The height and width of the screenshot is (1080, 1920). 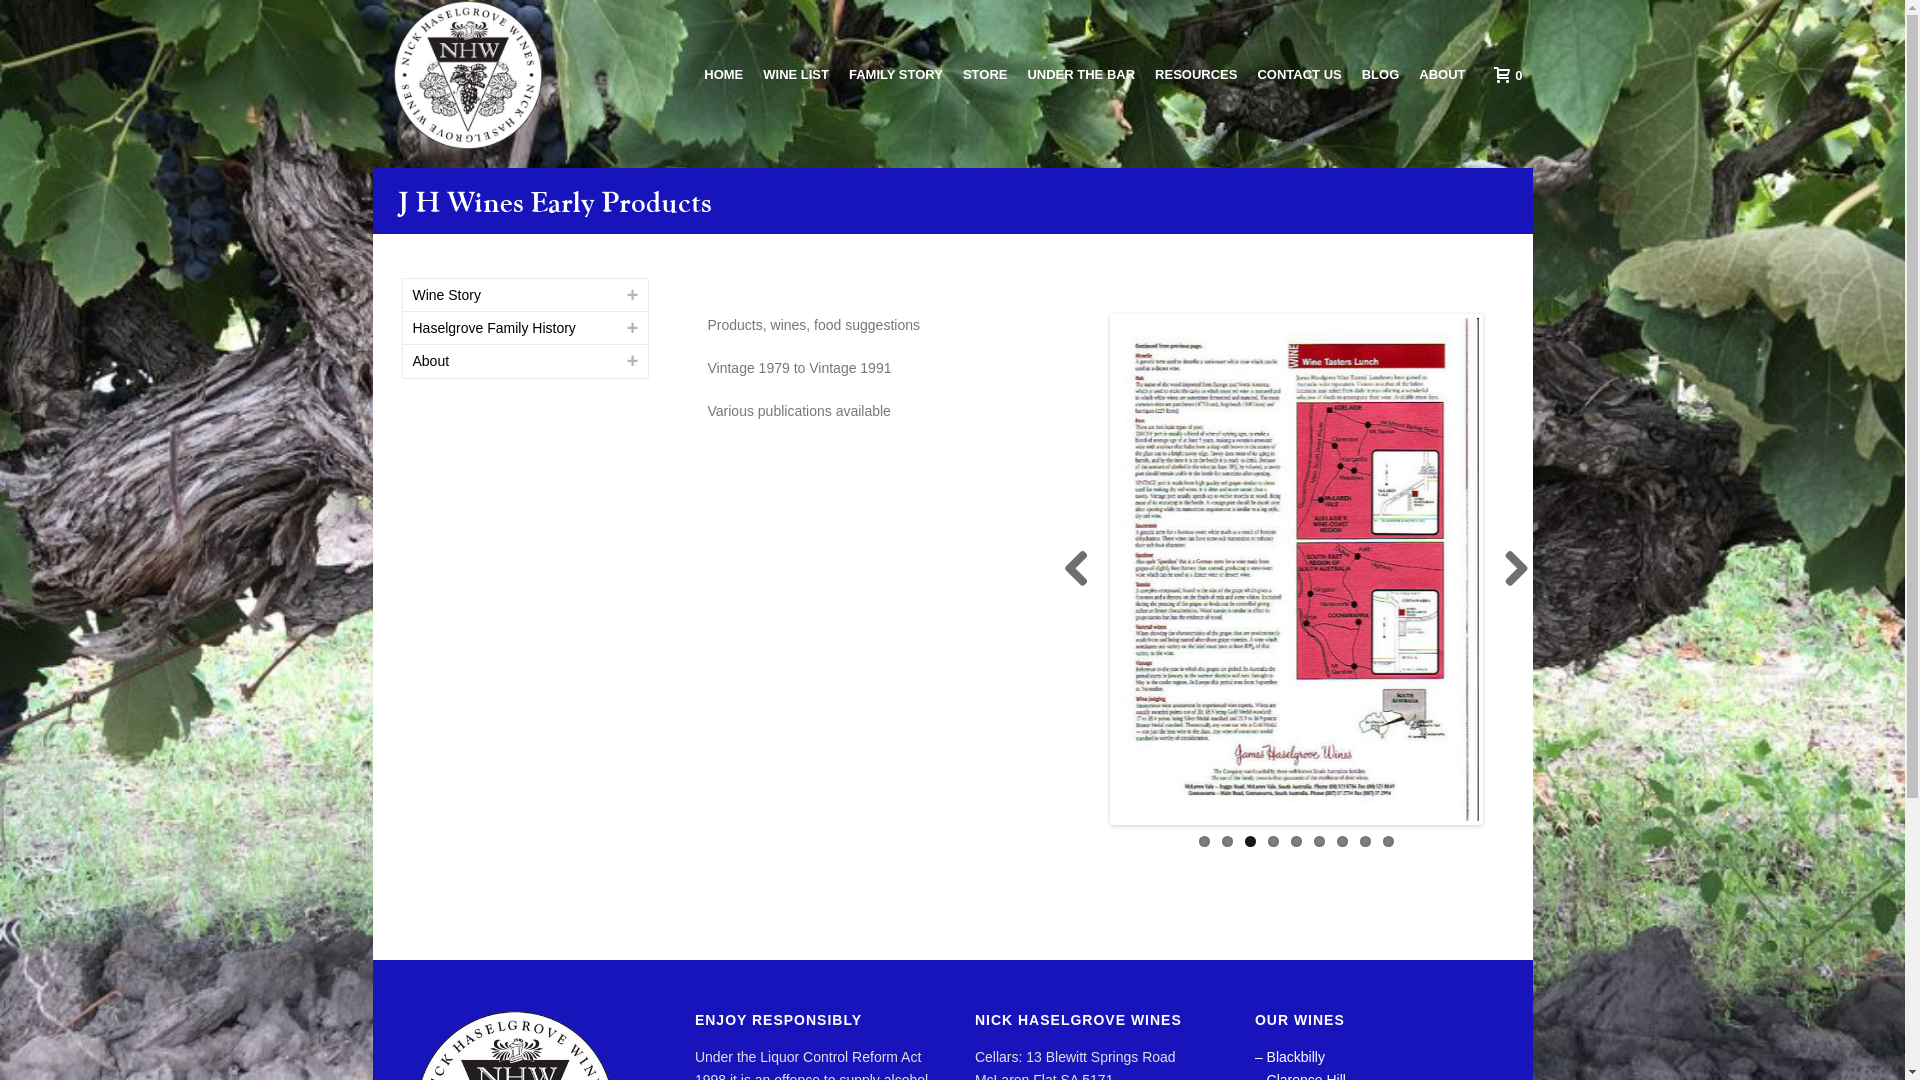 What do you see at coordinates (1506, 75) in the screenshot?
I see `0` at bounding box center [1506, 75].